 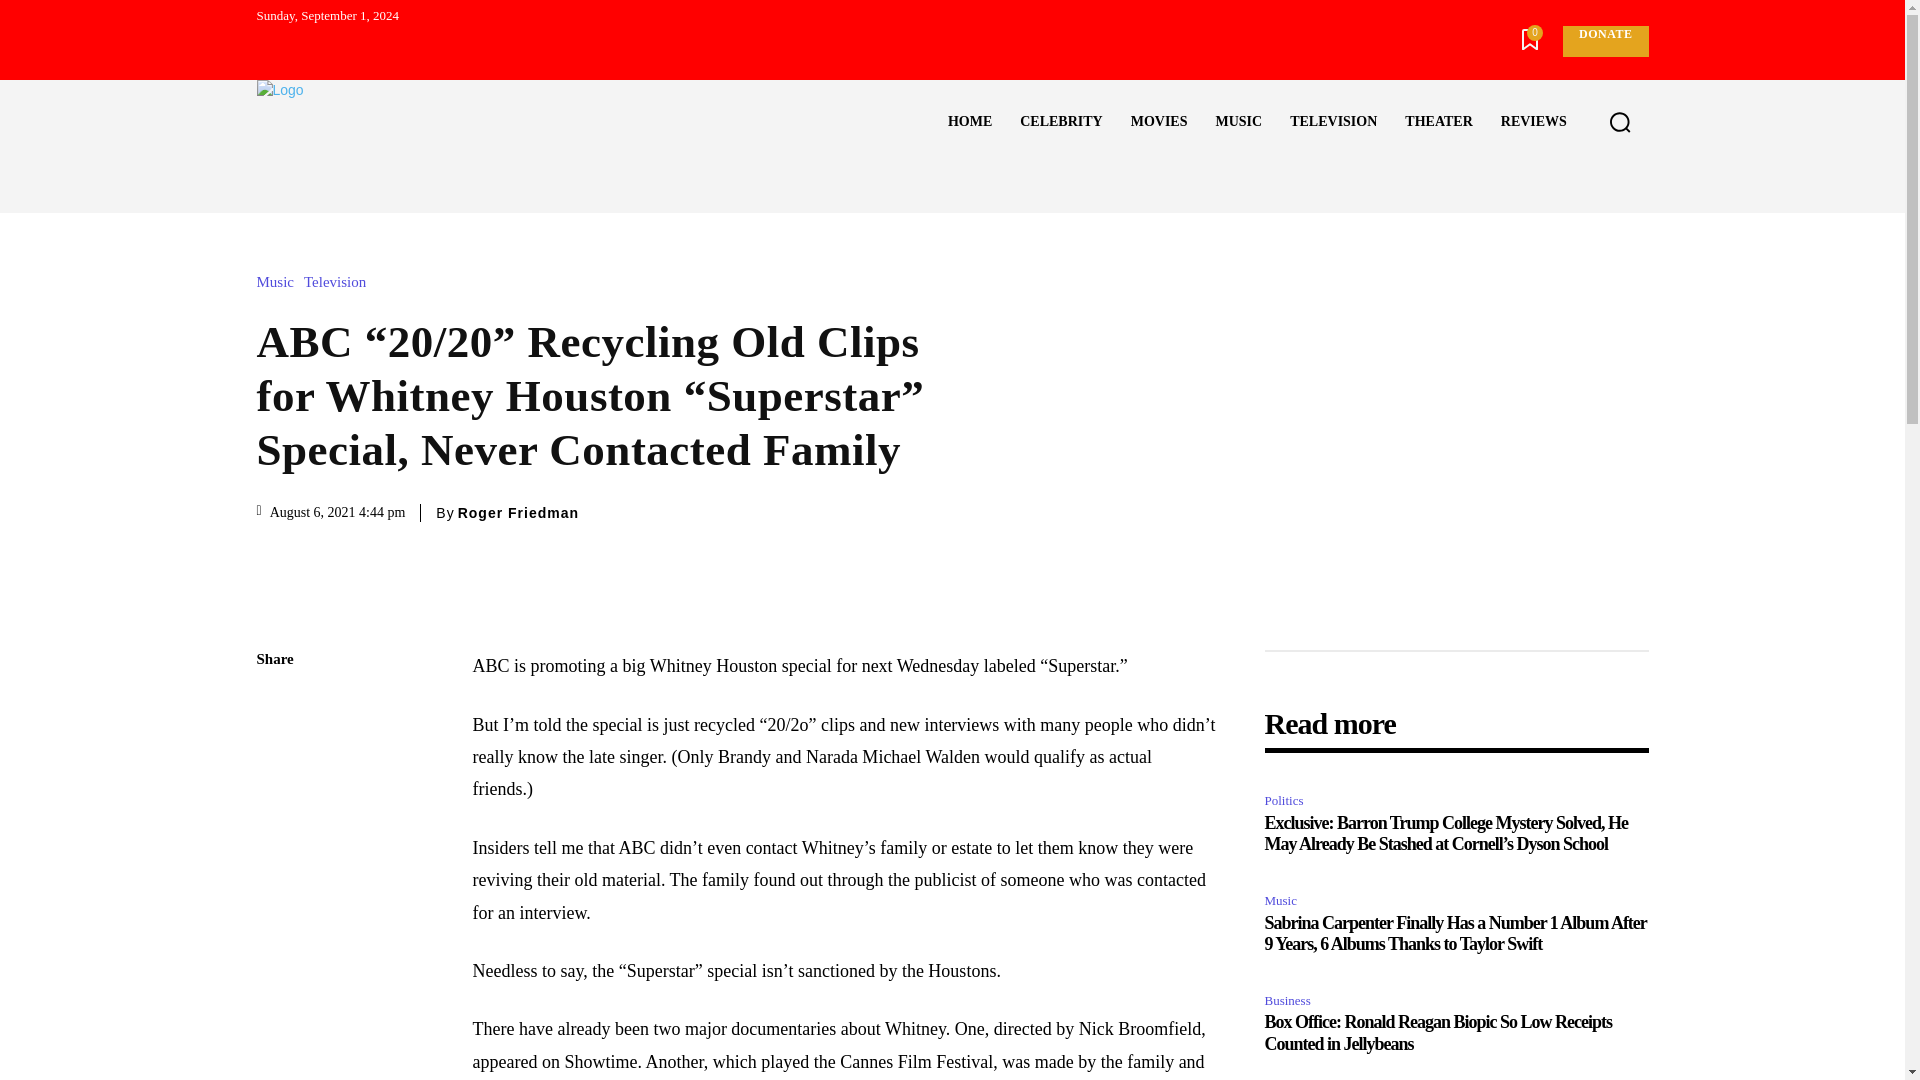 What do you see at coordinates (1238, 122) in the screenshot?
I see `MUSIC` at bounding box center [1238, 122].